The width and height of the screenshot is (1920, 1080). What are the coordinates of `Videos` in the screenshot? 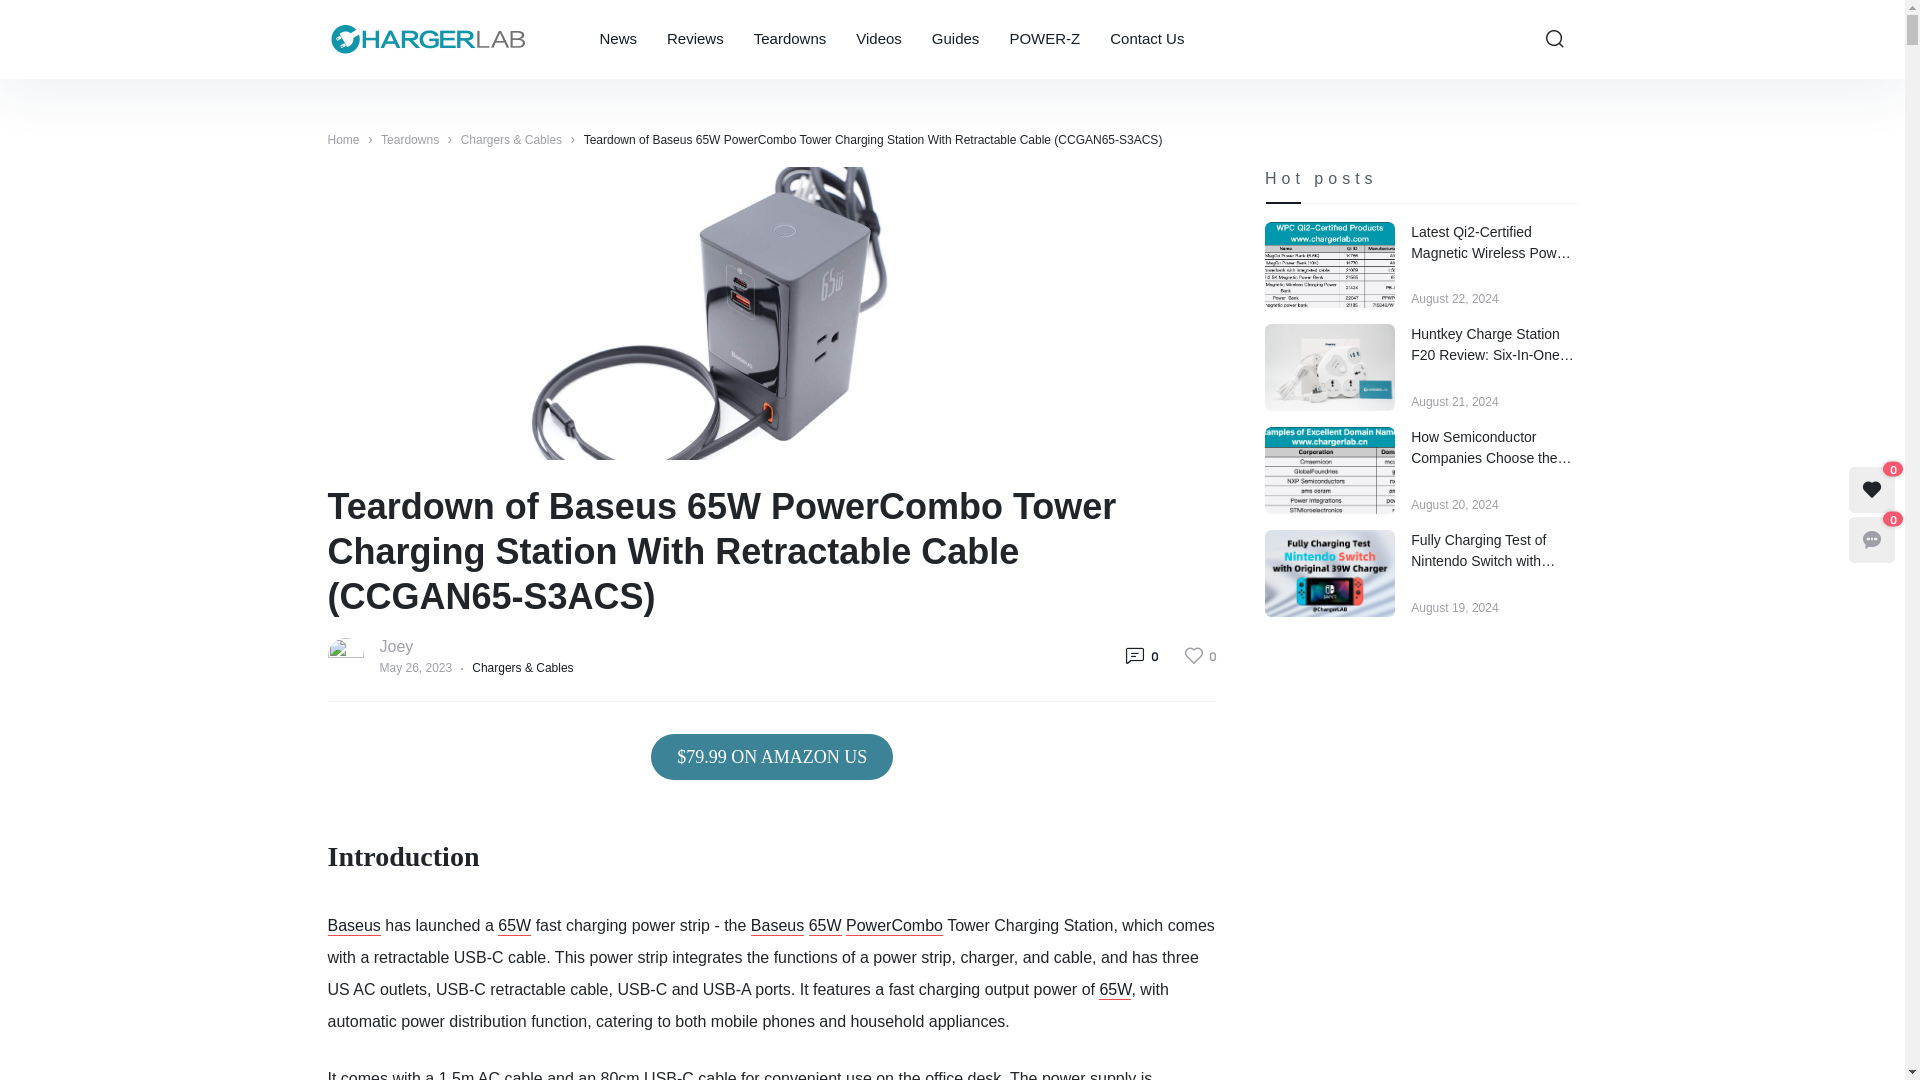 It's located at (1114, 990).